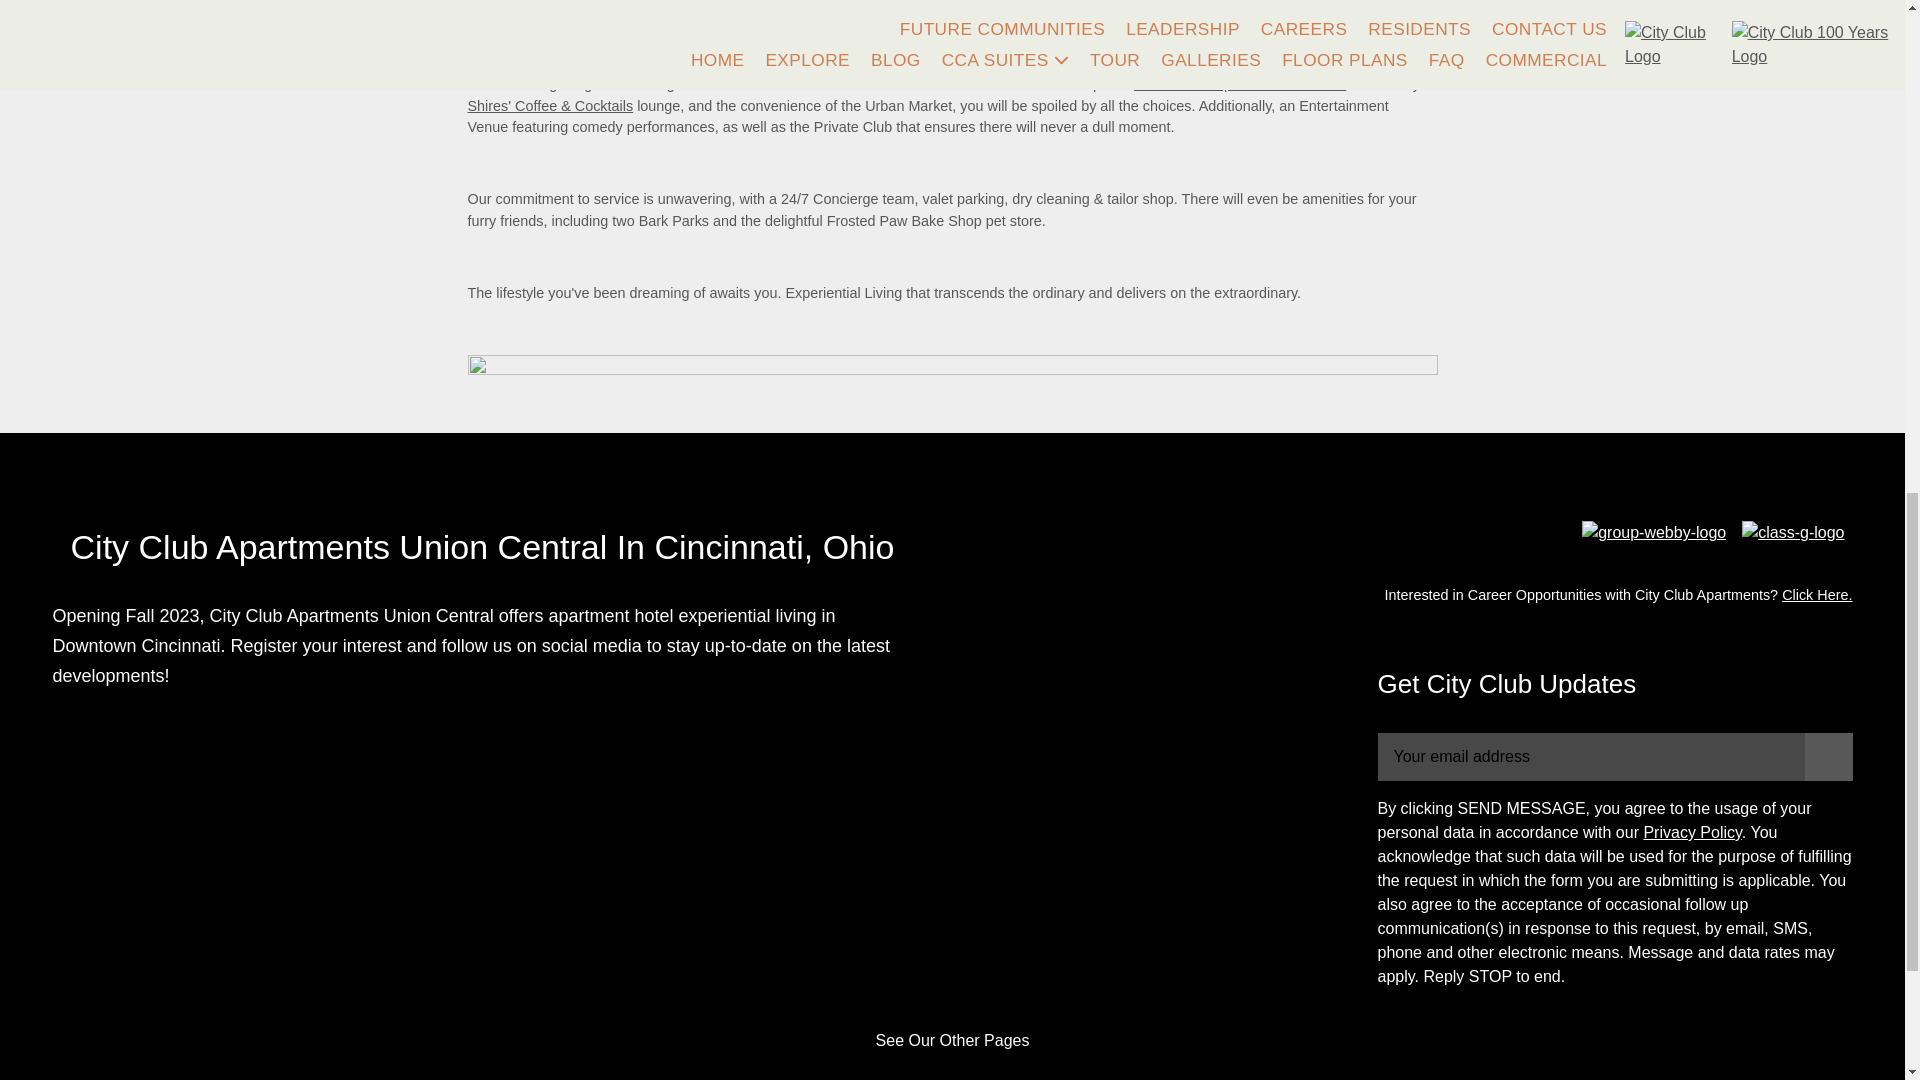 This screenshot has height=1080, width=1920. Describe the element at coordinates (1828, 756) in the screenshot. I see `Send` at that location.